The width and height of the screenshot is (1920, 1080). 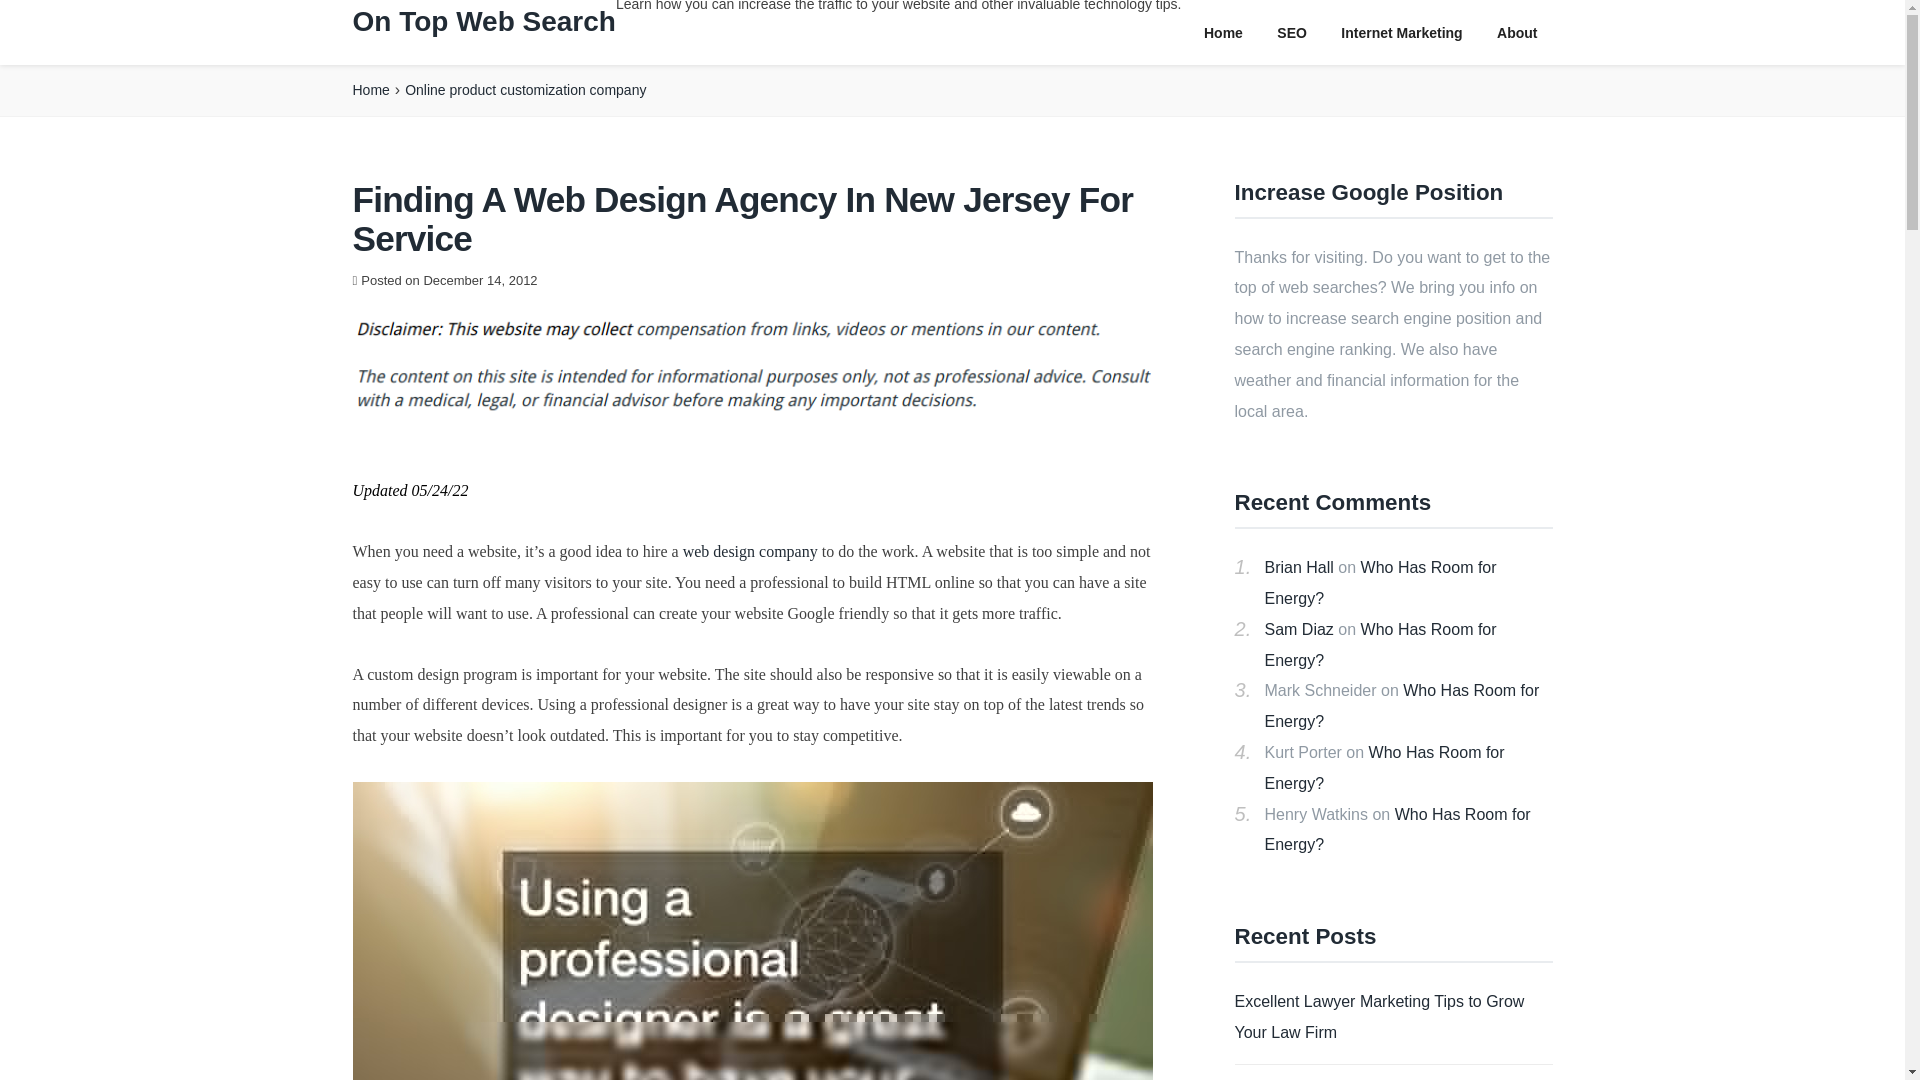 What do you see at coordinates (1379, 644) in the screenshot?
I see `Who Has Room for Energy?` at bounding box center [1379, 644].